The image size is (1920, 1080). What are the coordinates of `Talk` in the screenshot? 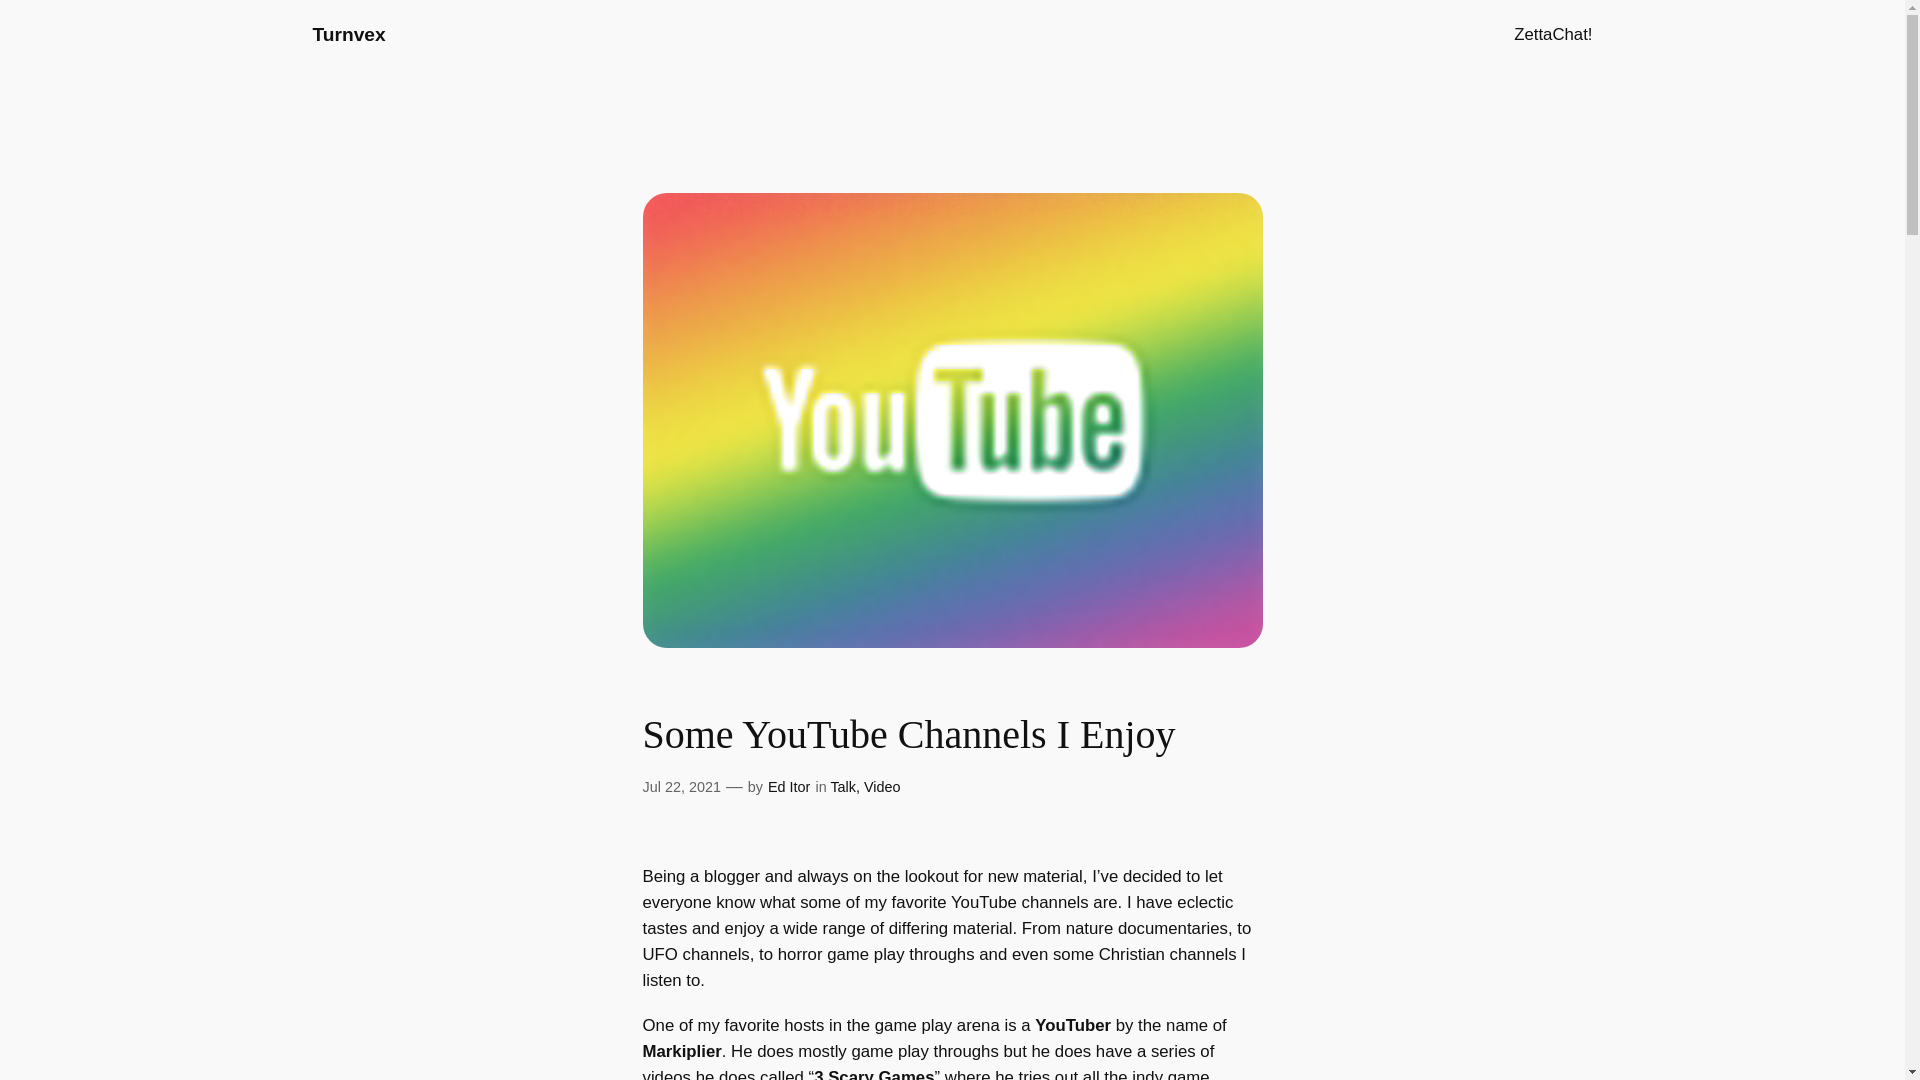 It's located at (842, 786).